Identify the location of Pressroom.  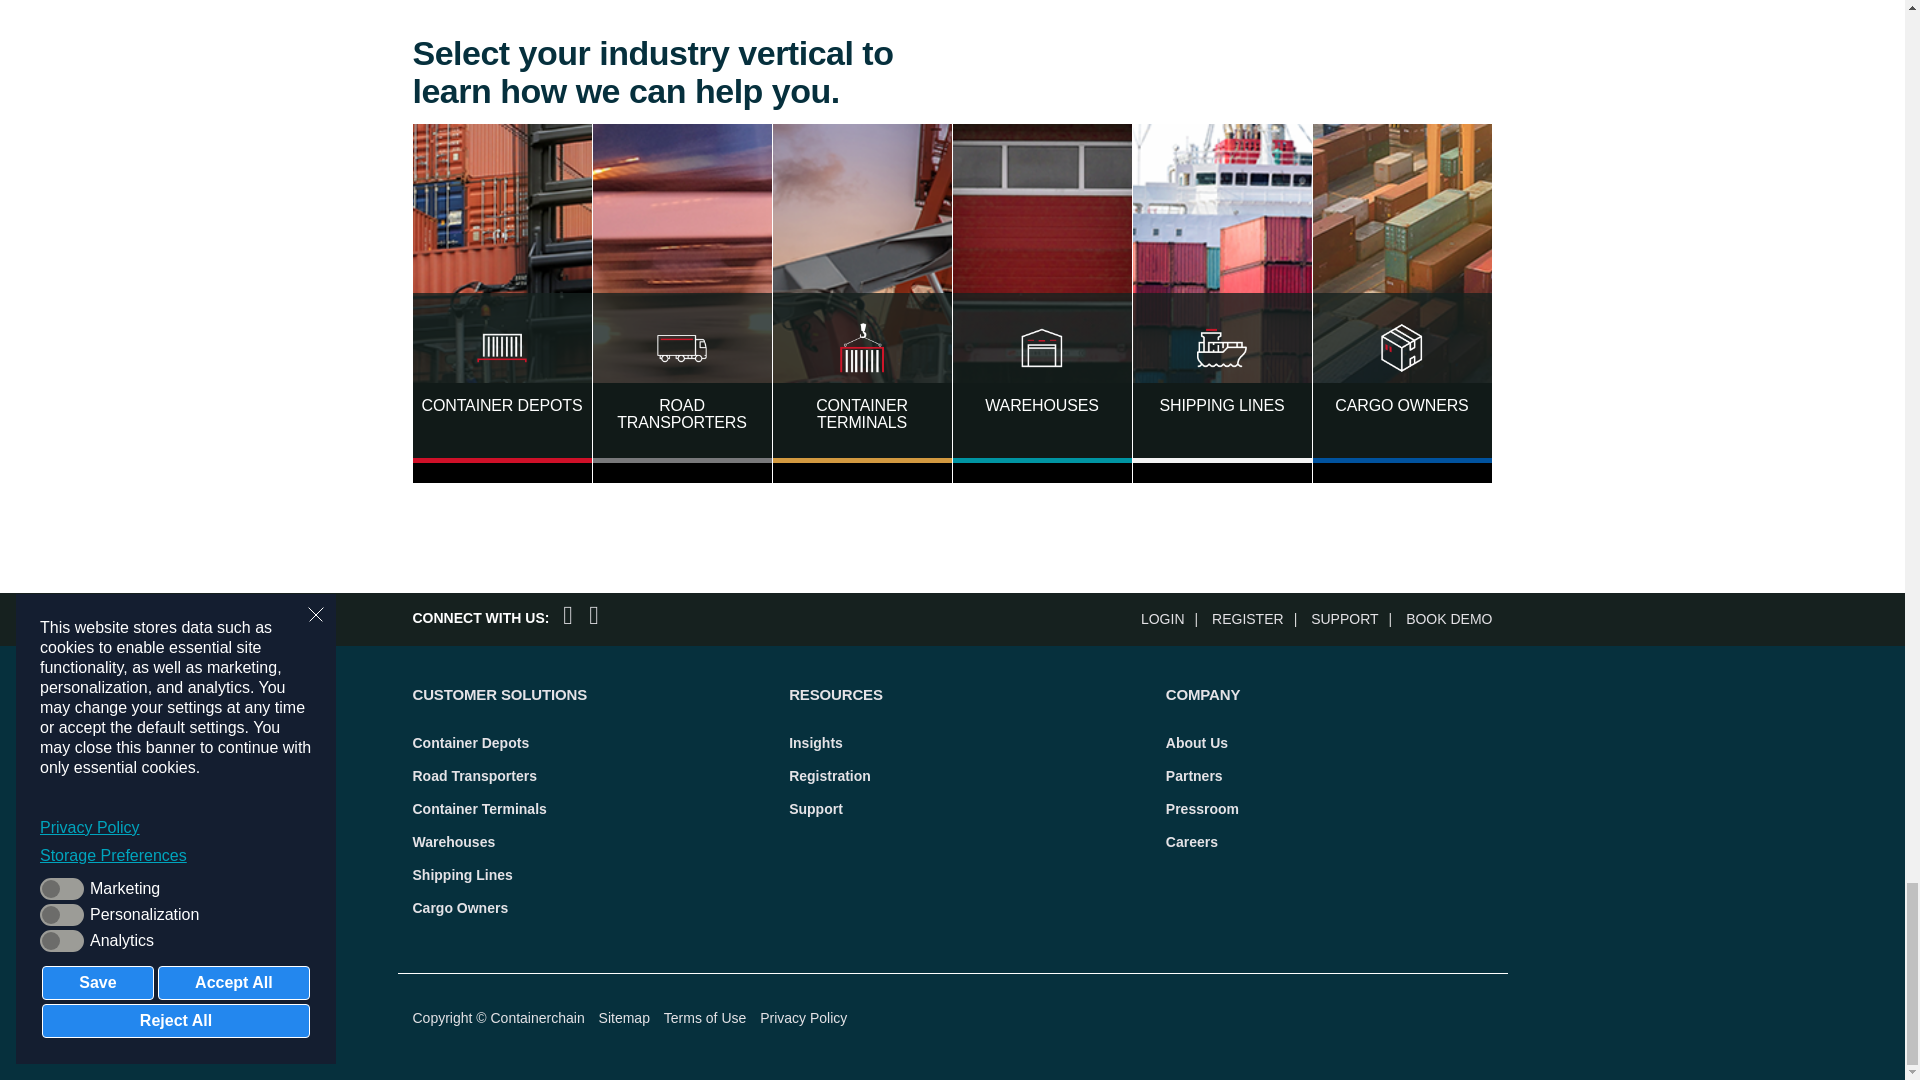
(1202, 808).